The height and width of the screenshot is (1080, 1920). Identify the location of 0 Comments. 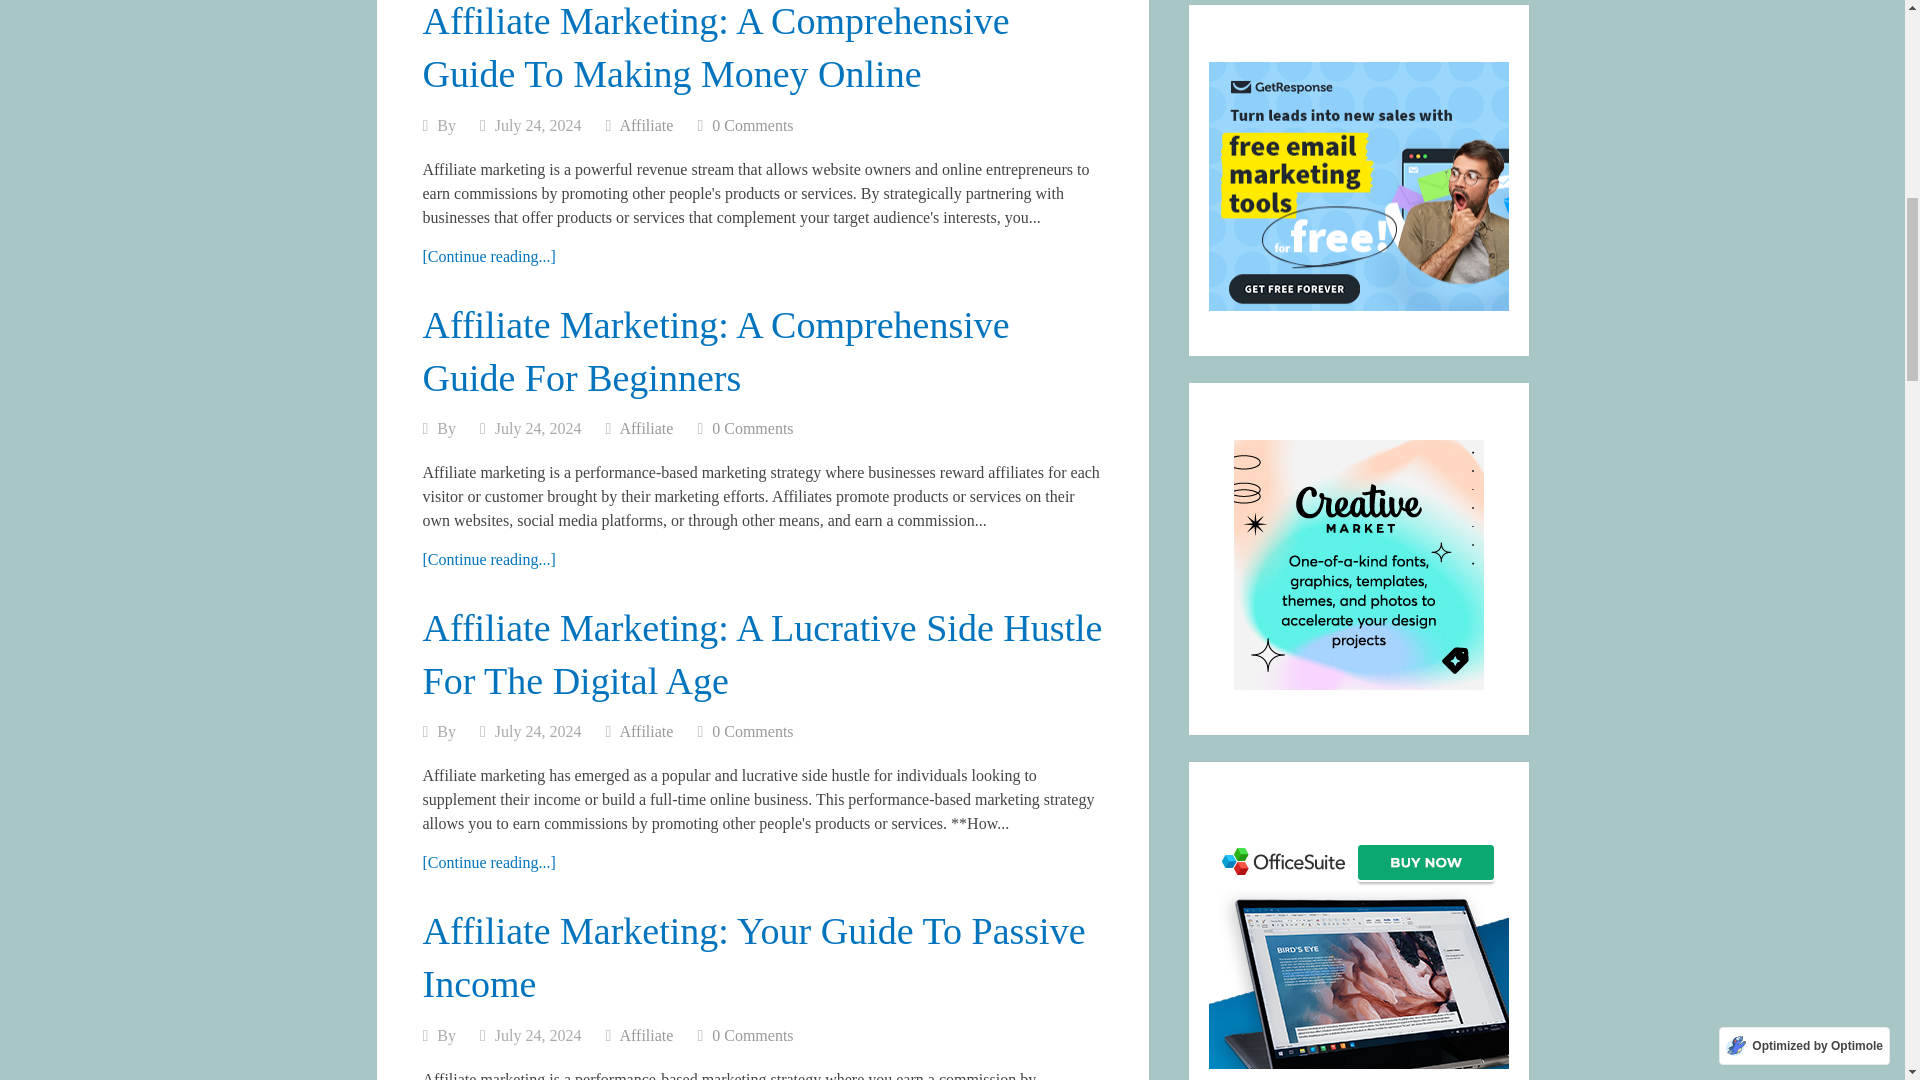
(752, 730).